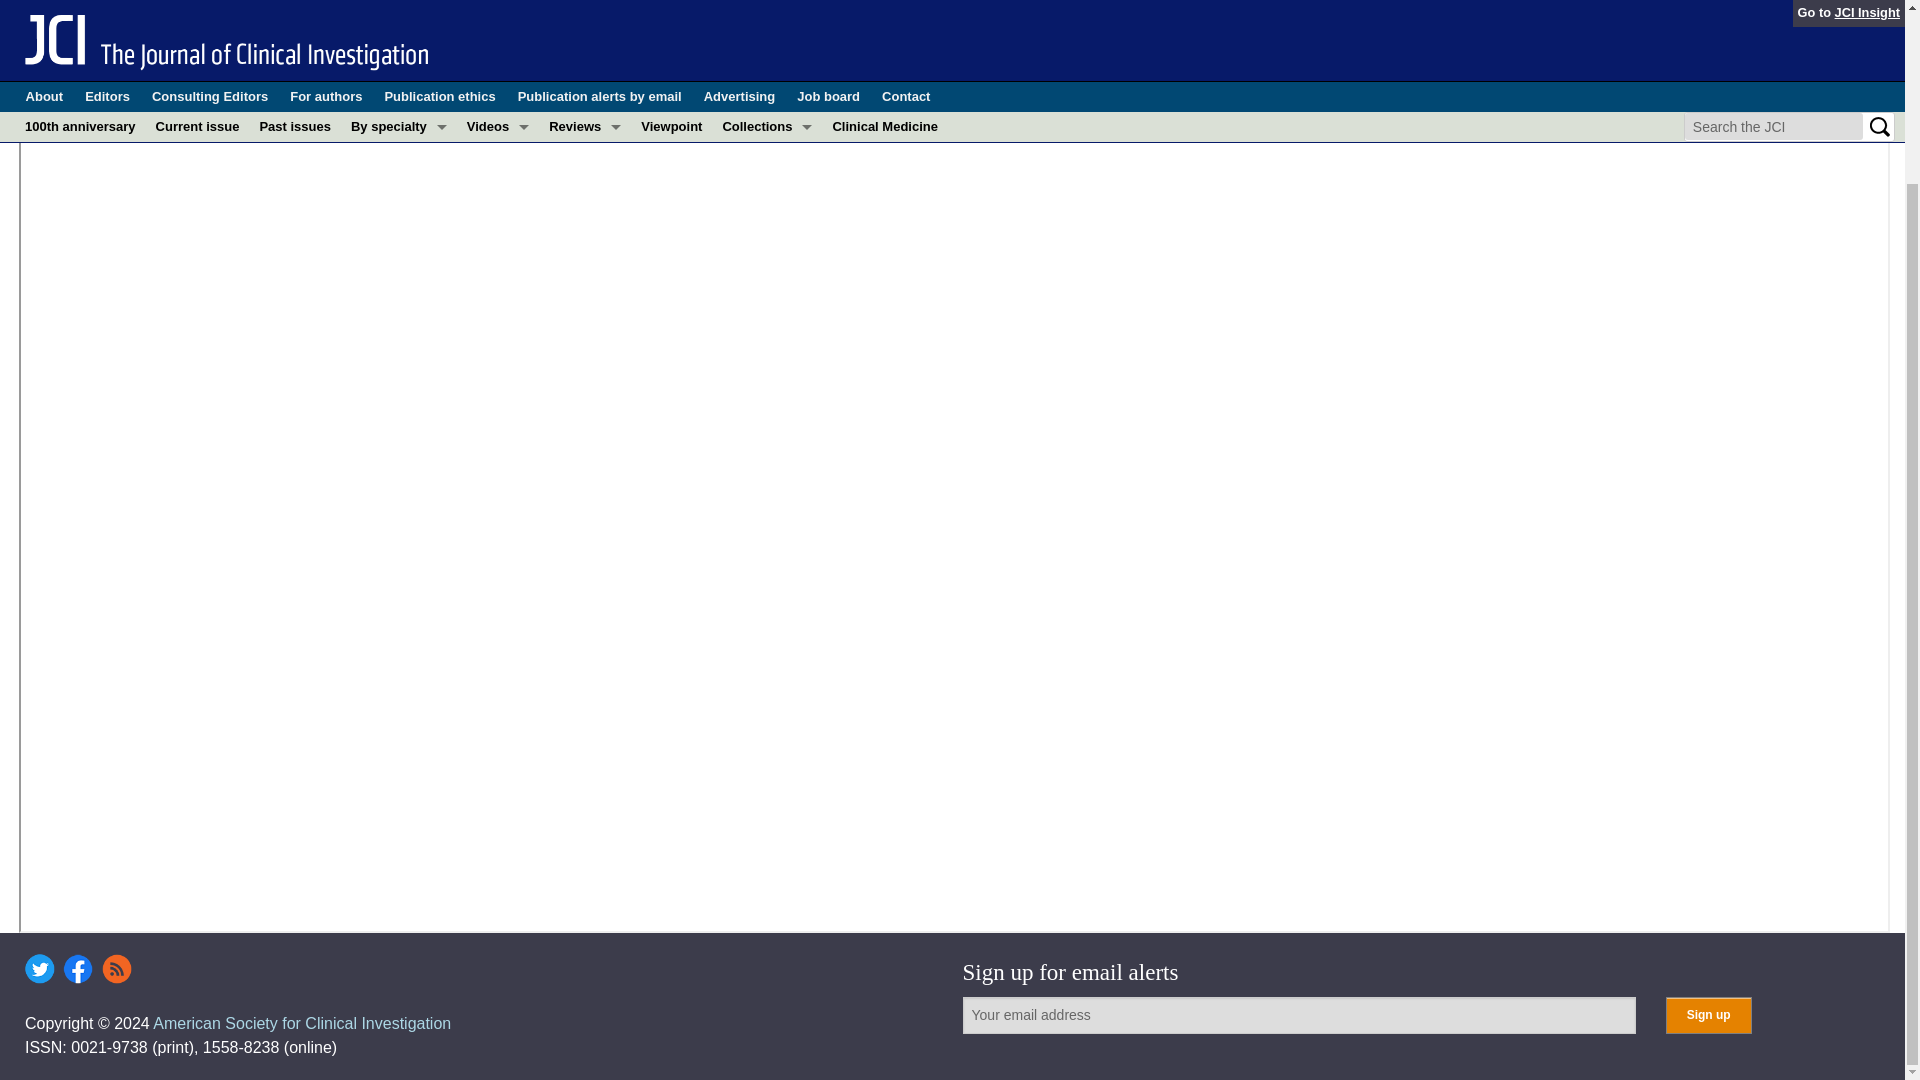 This screenshot has height=1080, width=1920. What do you see at coordinates (398, 12) in the screenshot?
I see `Gastroenterology` at bounding box center [398, 12].